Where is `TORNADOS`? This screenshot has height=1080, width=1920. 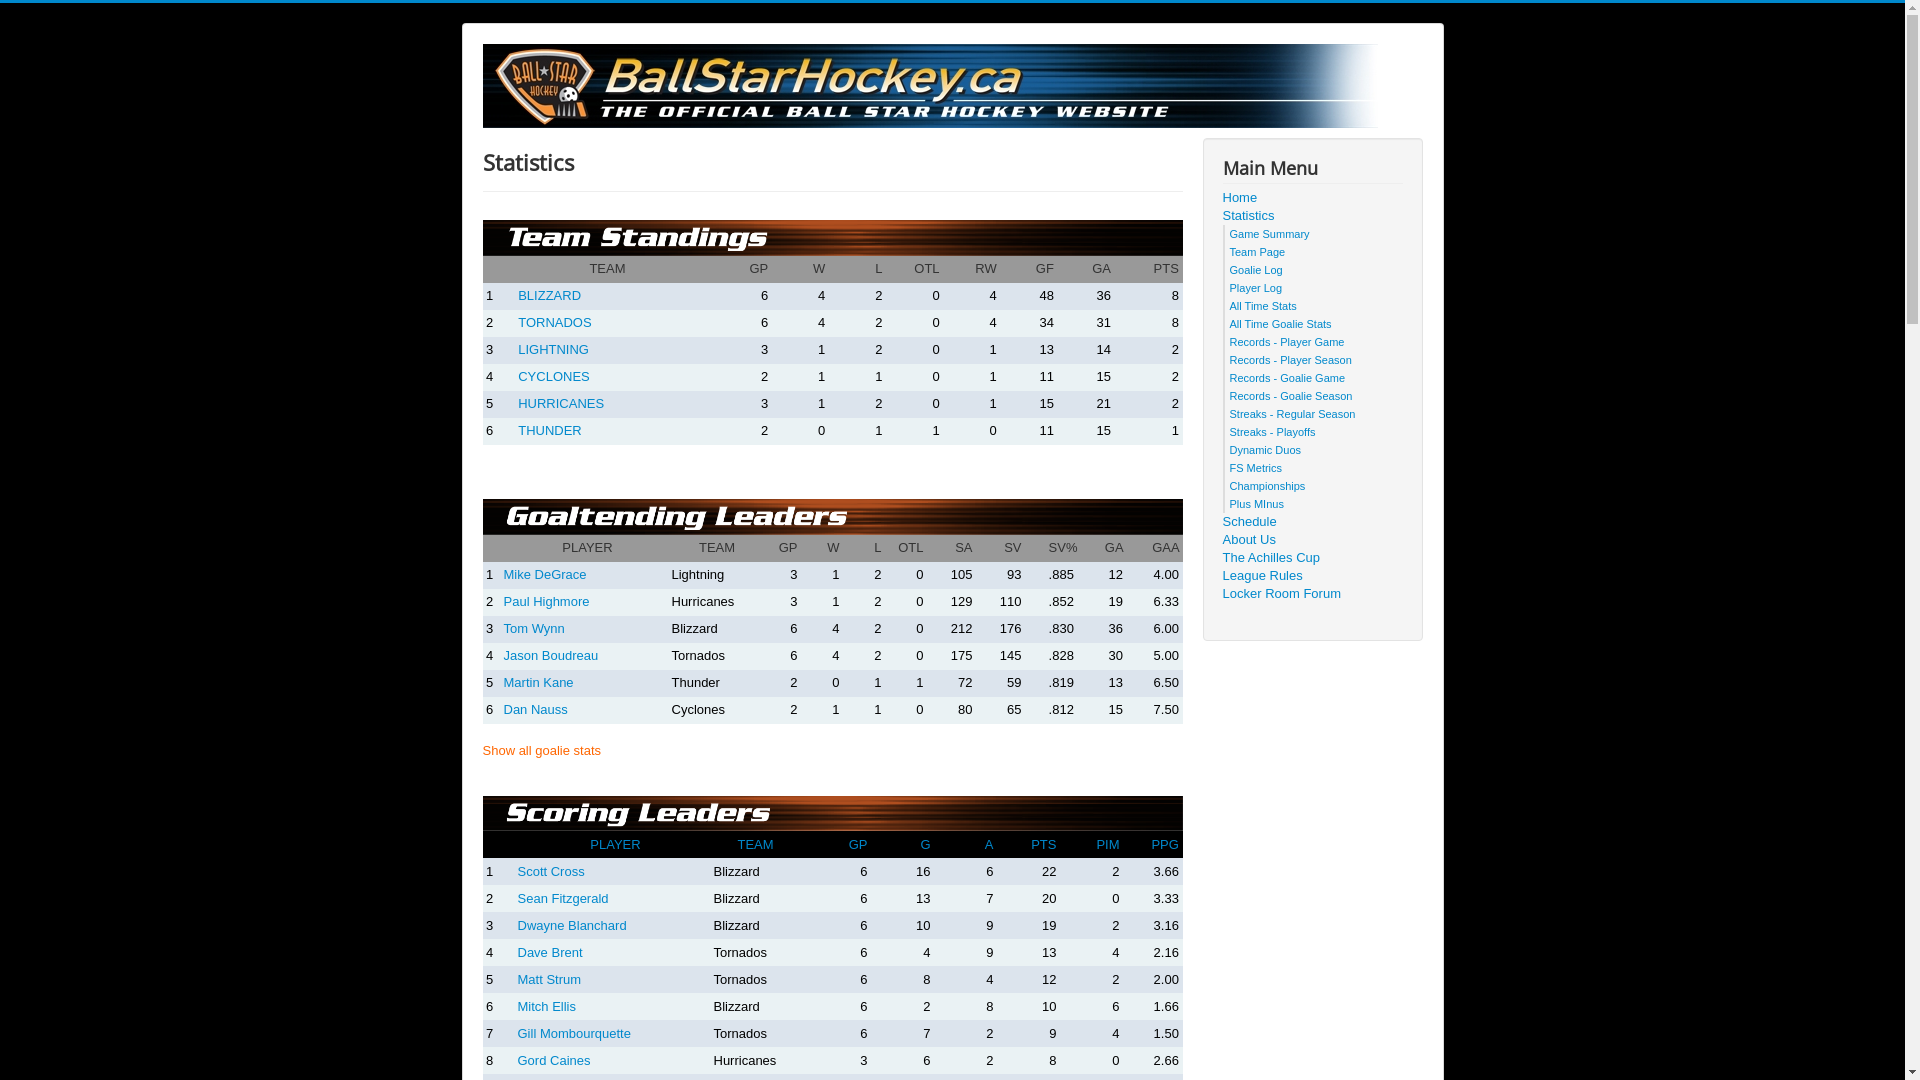
TORNADOS is located at coordinates (554, 322).